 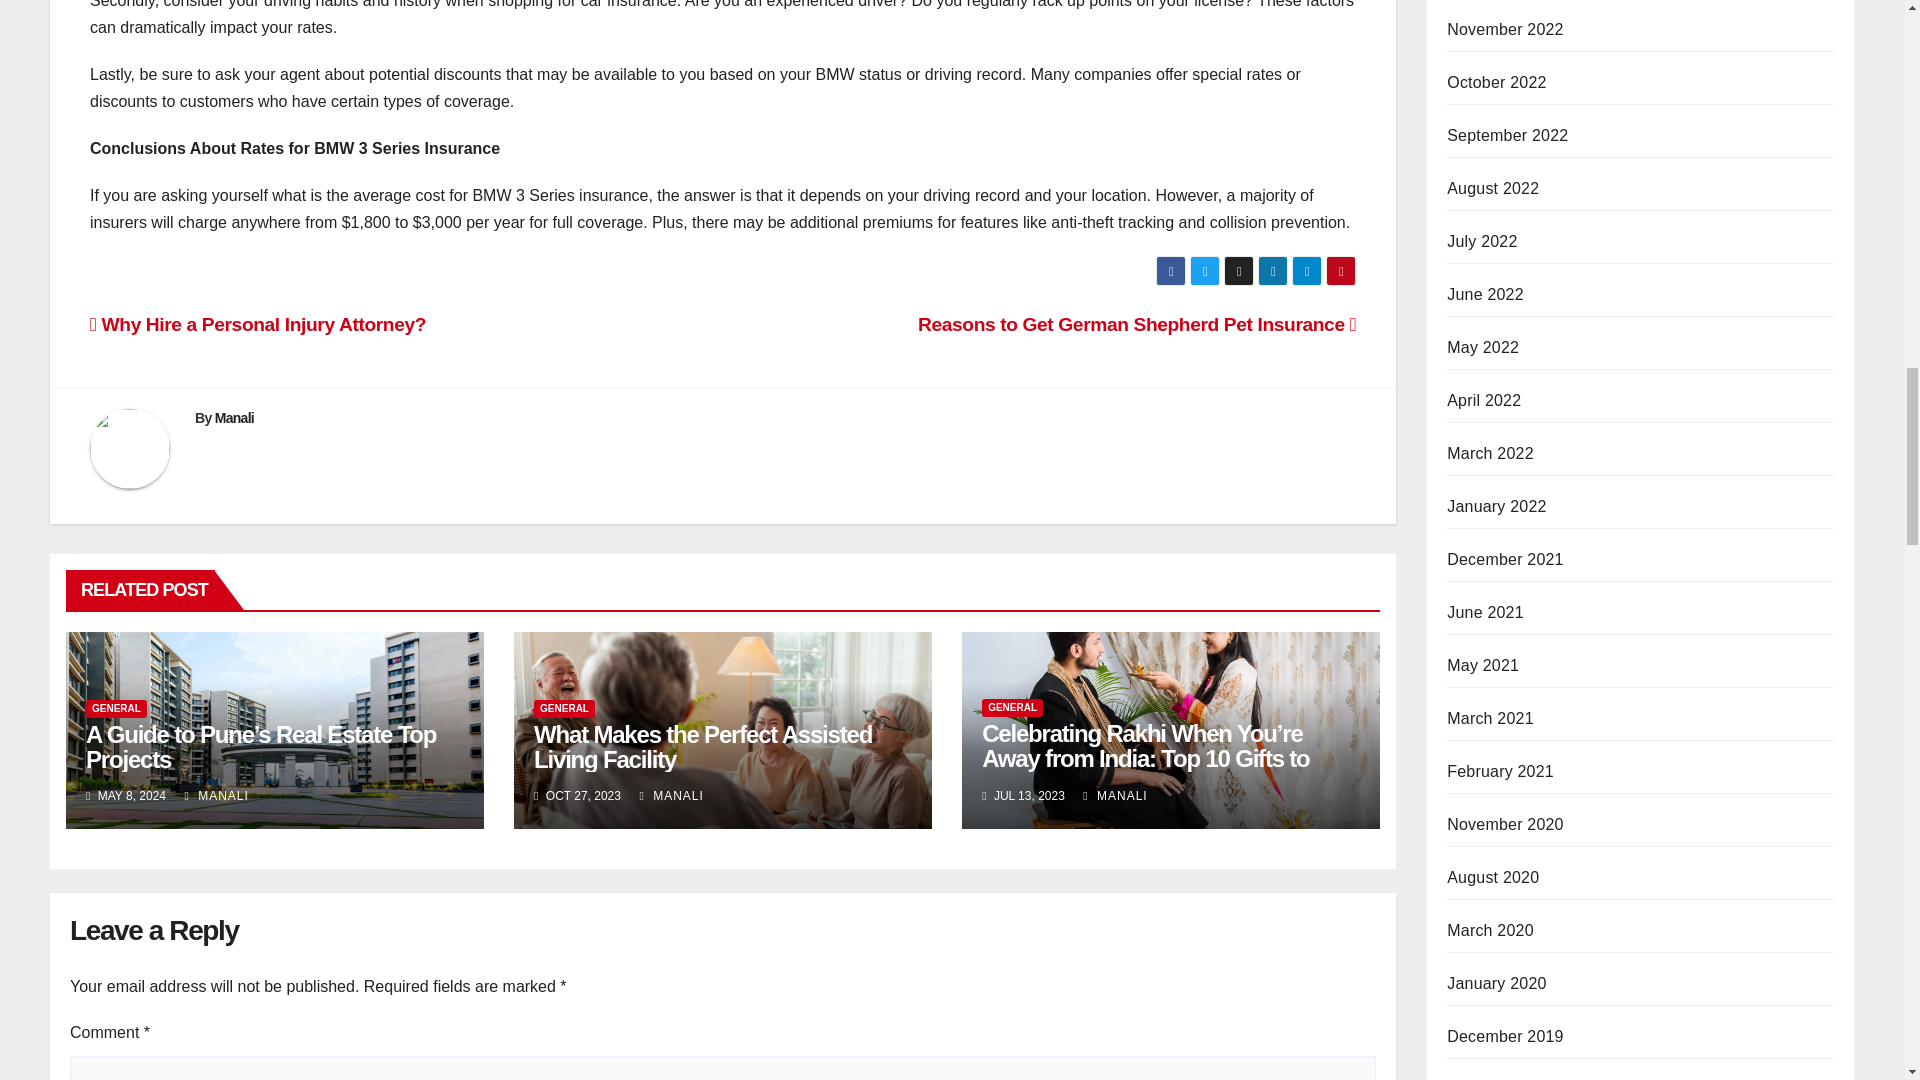 I want to click on MANALI, so click(x=216, y=796).